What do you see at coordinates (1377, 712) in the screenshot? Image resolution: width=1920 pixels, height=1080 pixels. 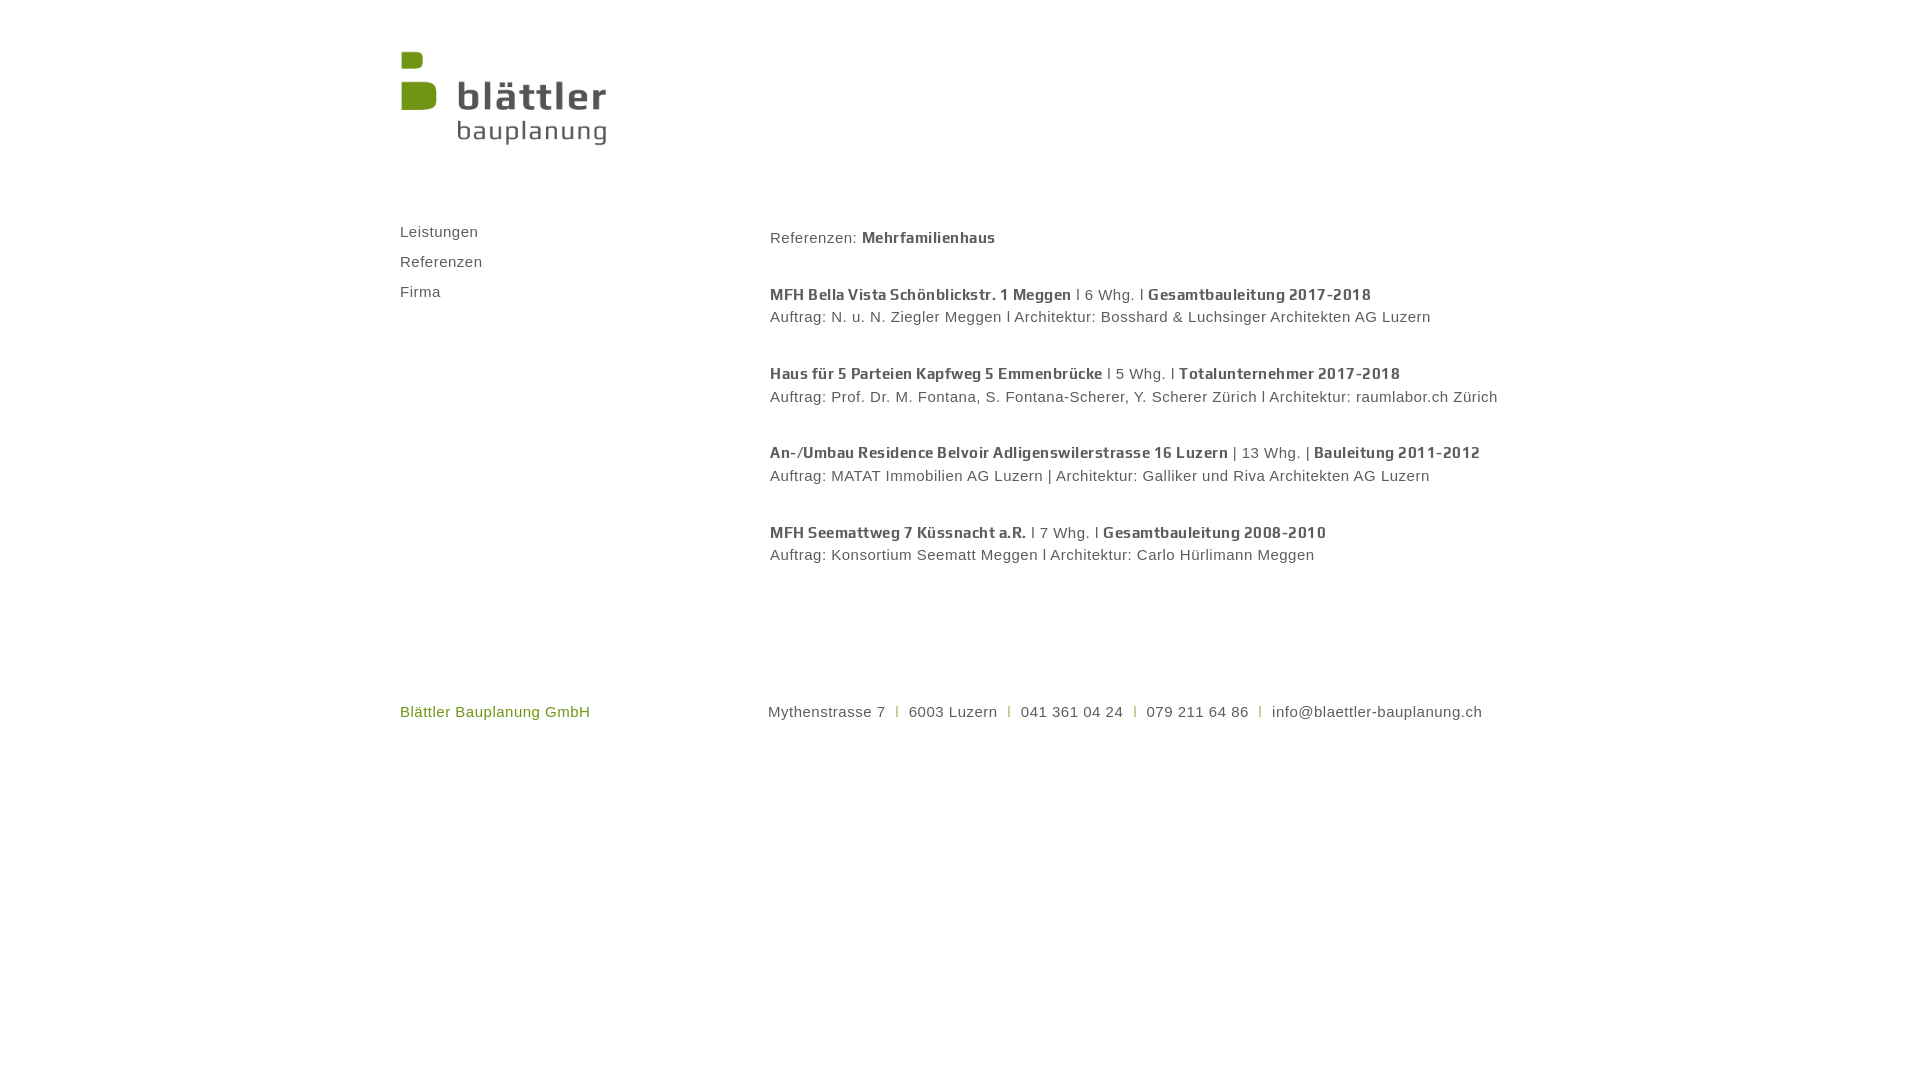 I see `info@blaettler-bauplanung.ch` at bounding box center [1377, 712].